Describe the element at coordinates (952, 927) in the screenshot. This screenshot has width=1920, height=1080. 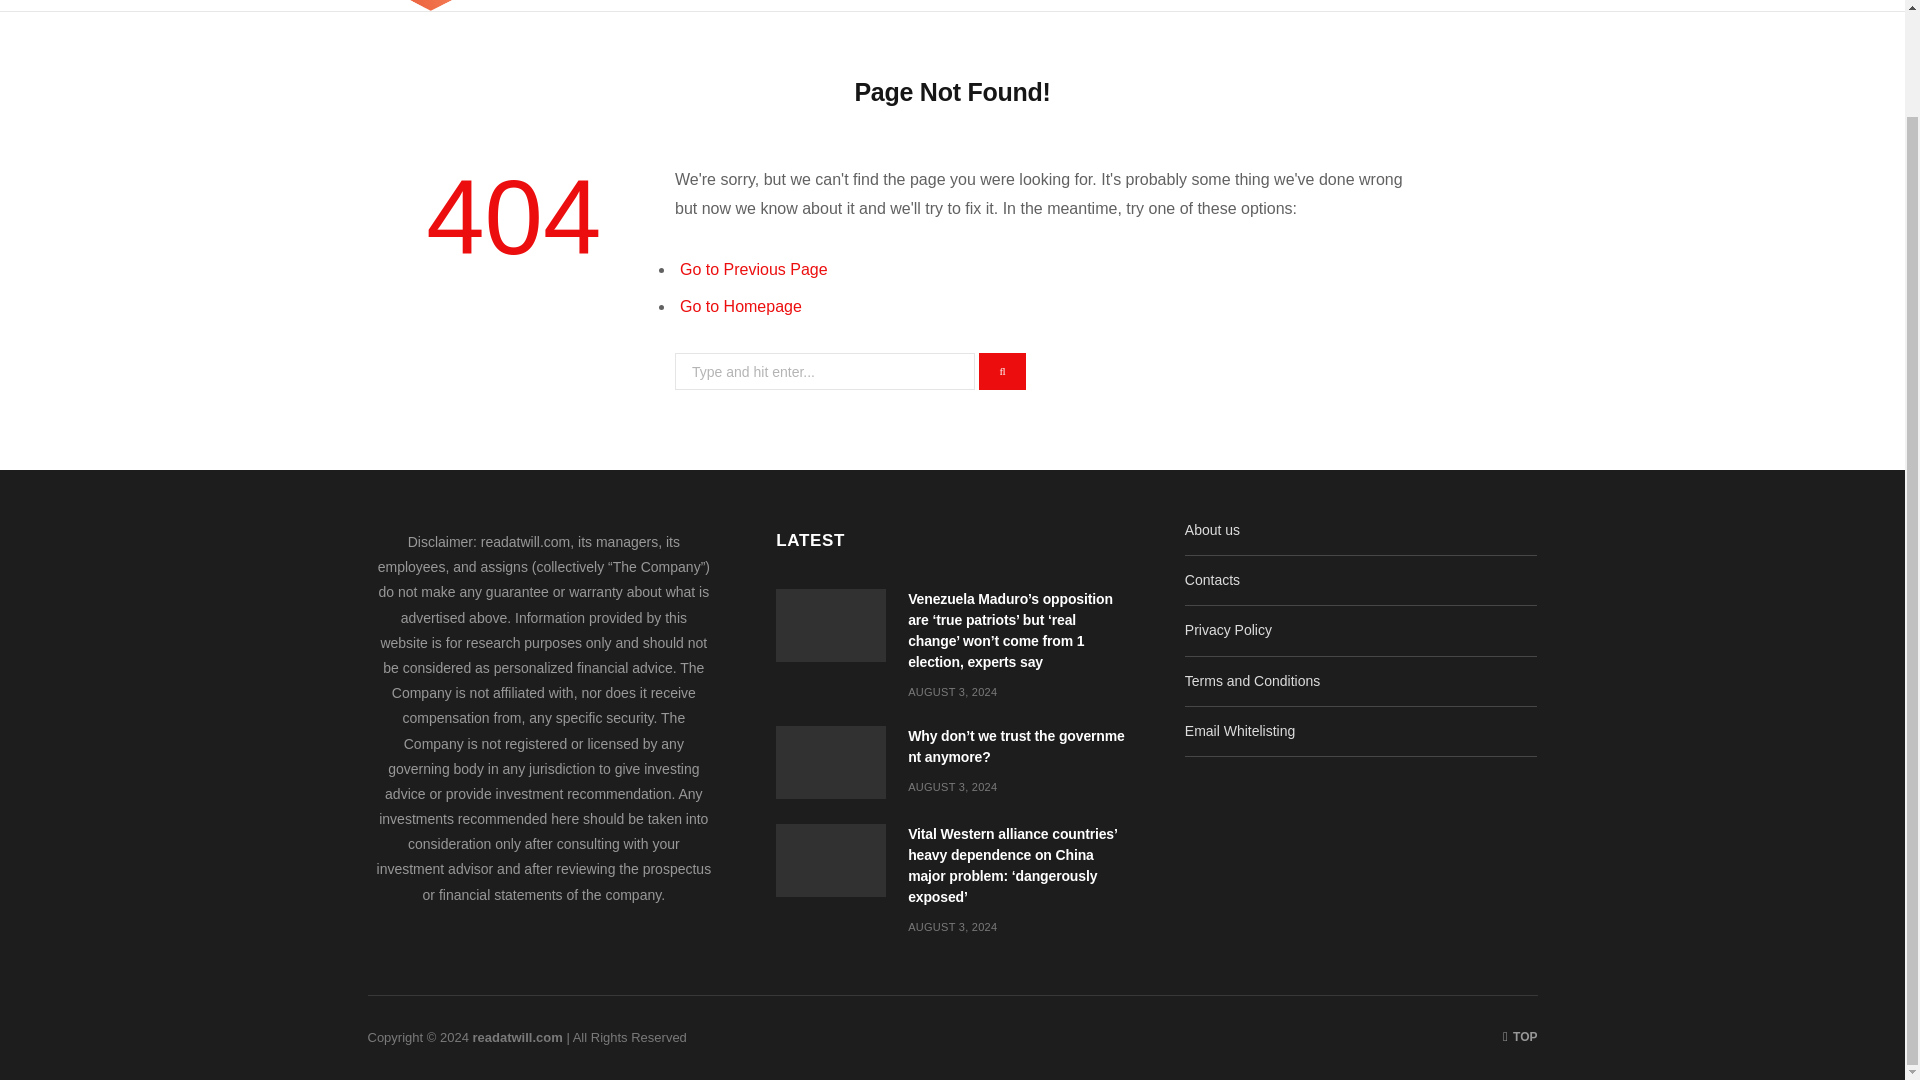
I see `AUGUST 3, 2024` at that location.